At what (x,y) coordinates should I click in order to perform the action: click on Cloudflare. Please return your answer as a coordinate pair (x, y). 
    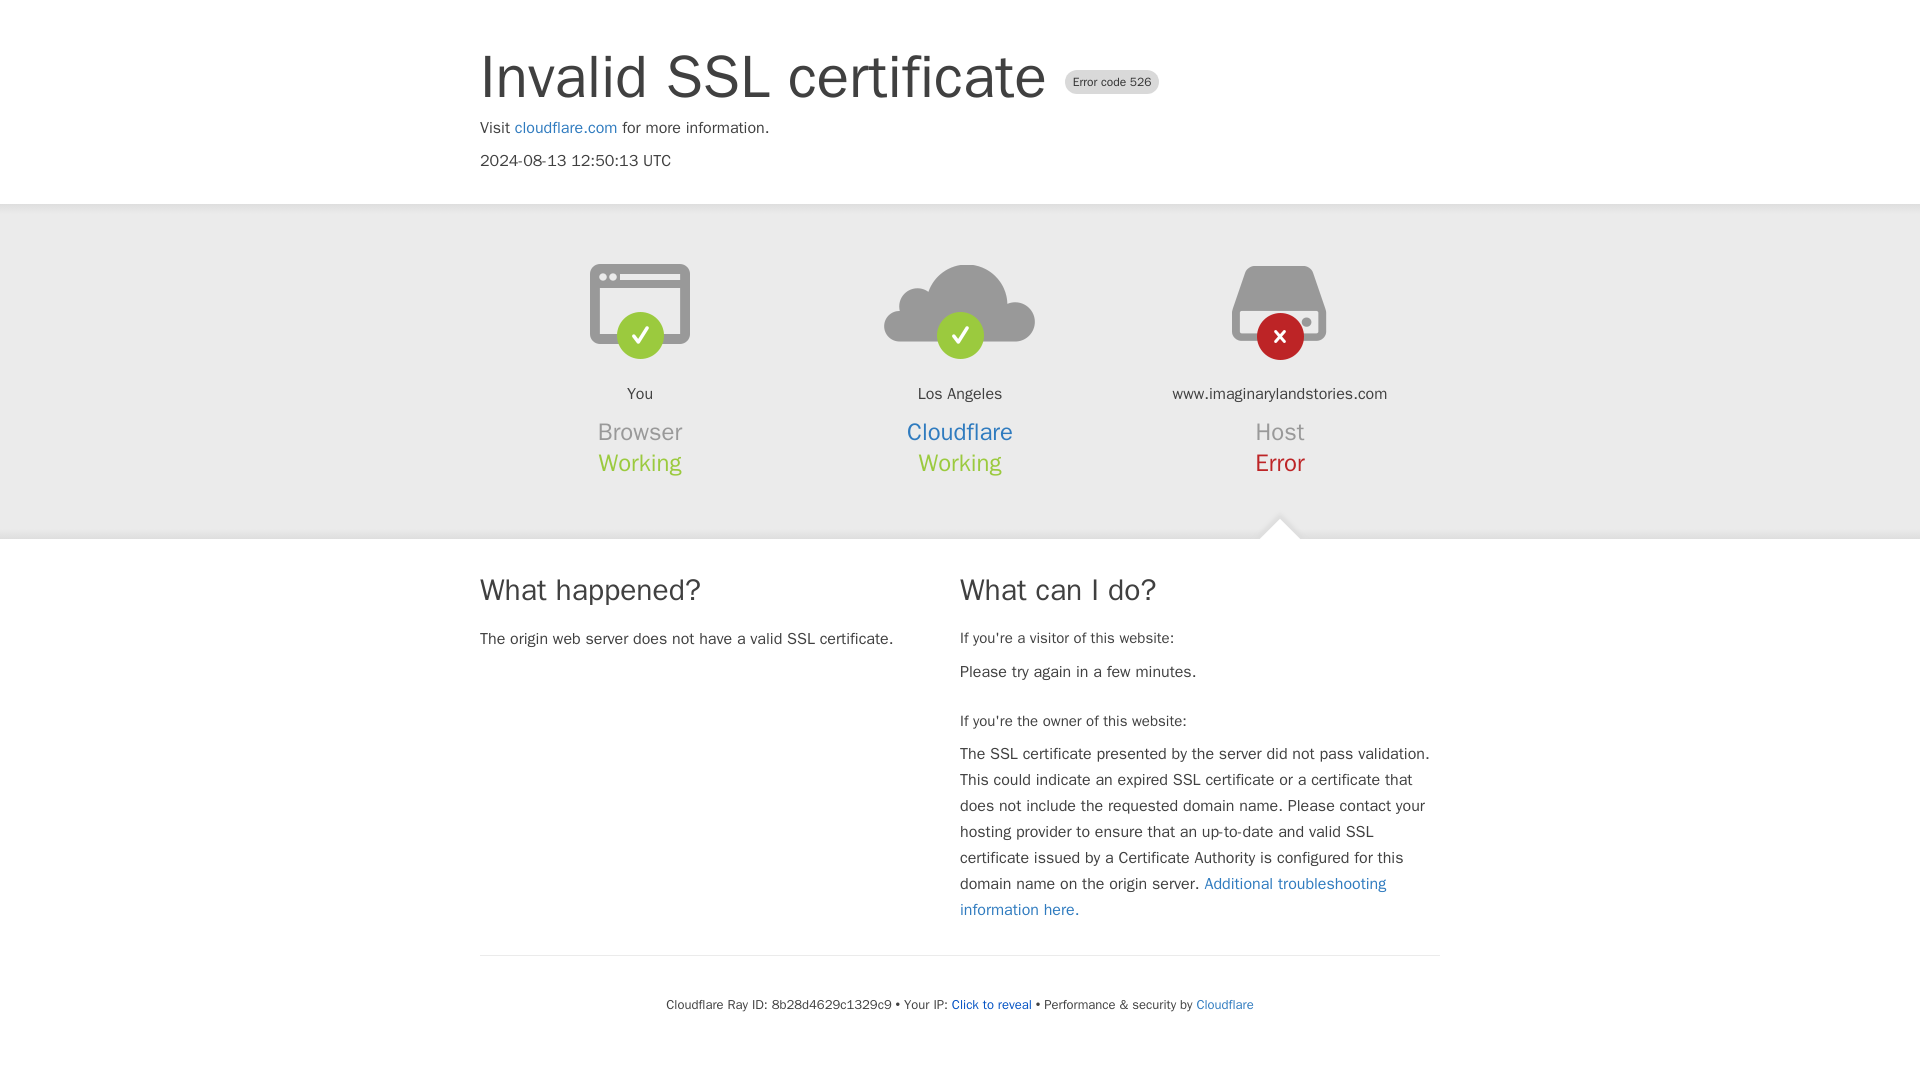
    Looking at the image, I should click on (1224, 1004).